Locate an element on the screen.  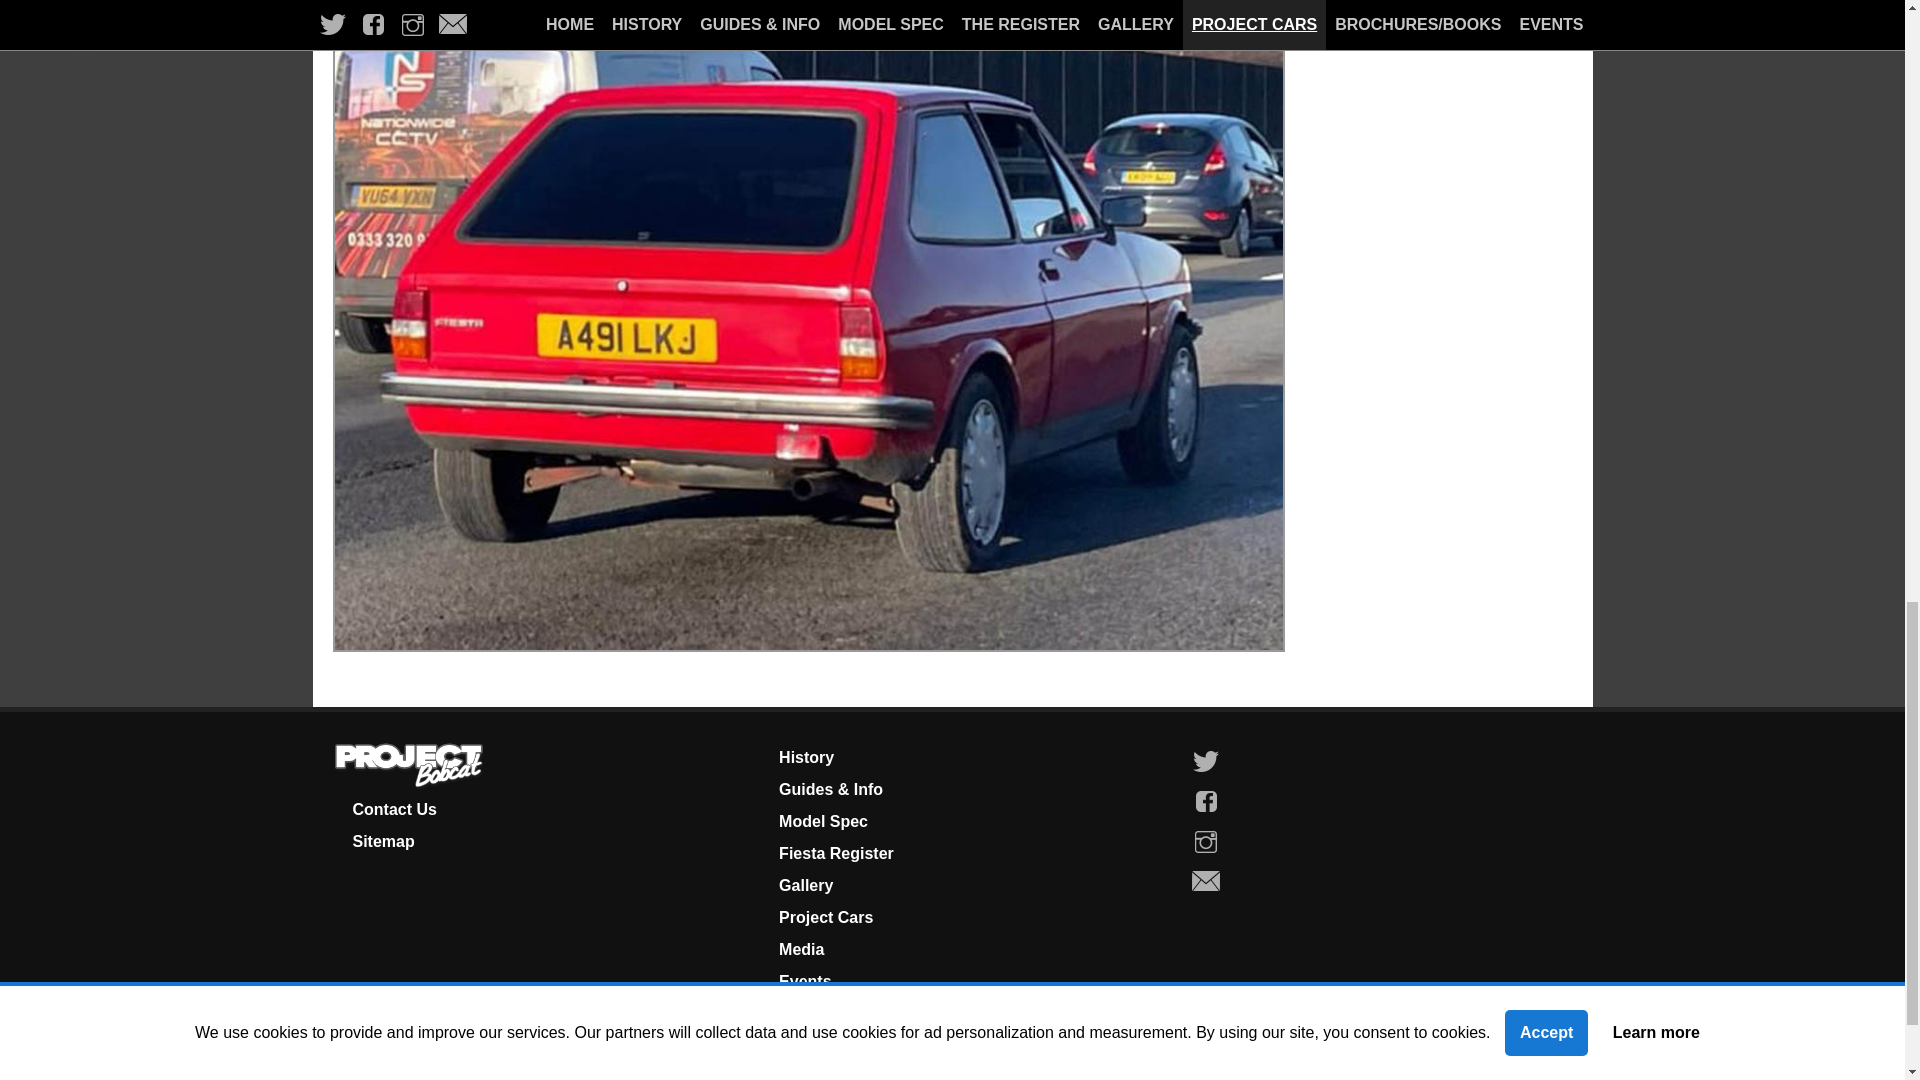
Project Cars is located at coordinates (826, 917).